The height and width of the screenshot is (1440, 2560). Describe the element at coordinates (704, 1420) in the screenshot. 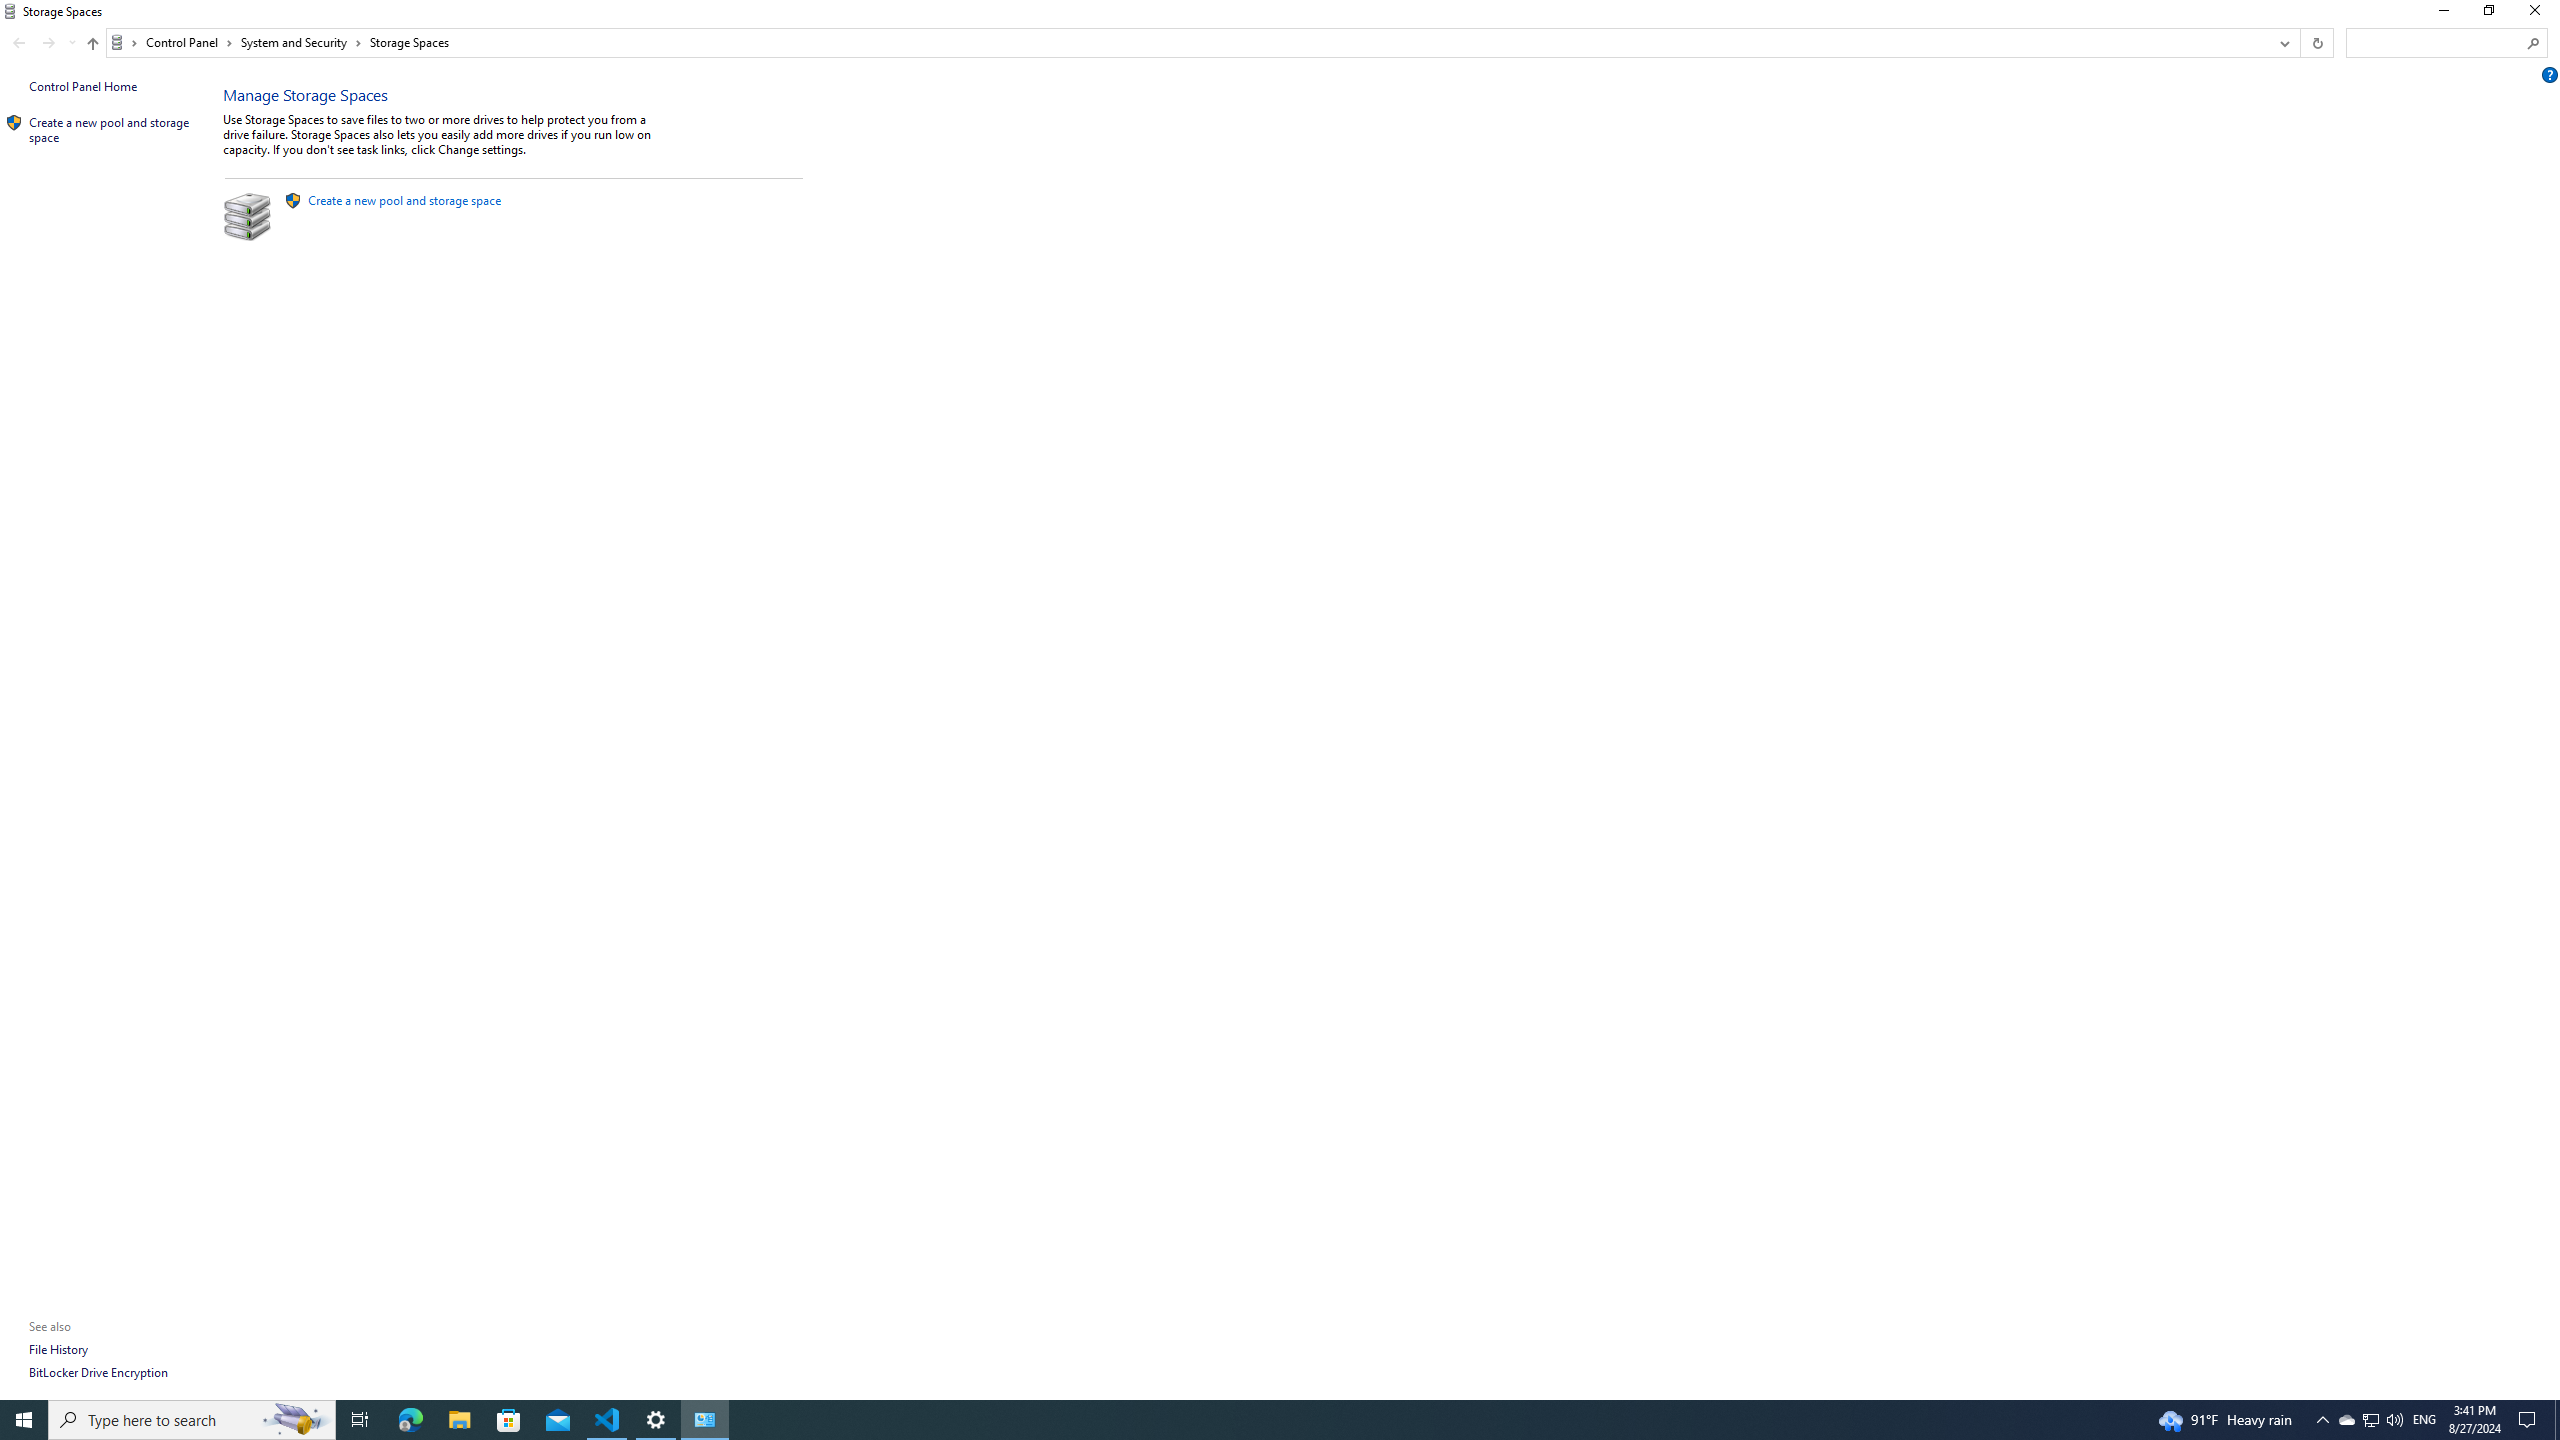

I see `Control Panel - 1 running window` at that location.